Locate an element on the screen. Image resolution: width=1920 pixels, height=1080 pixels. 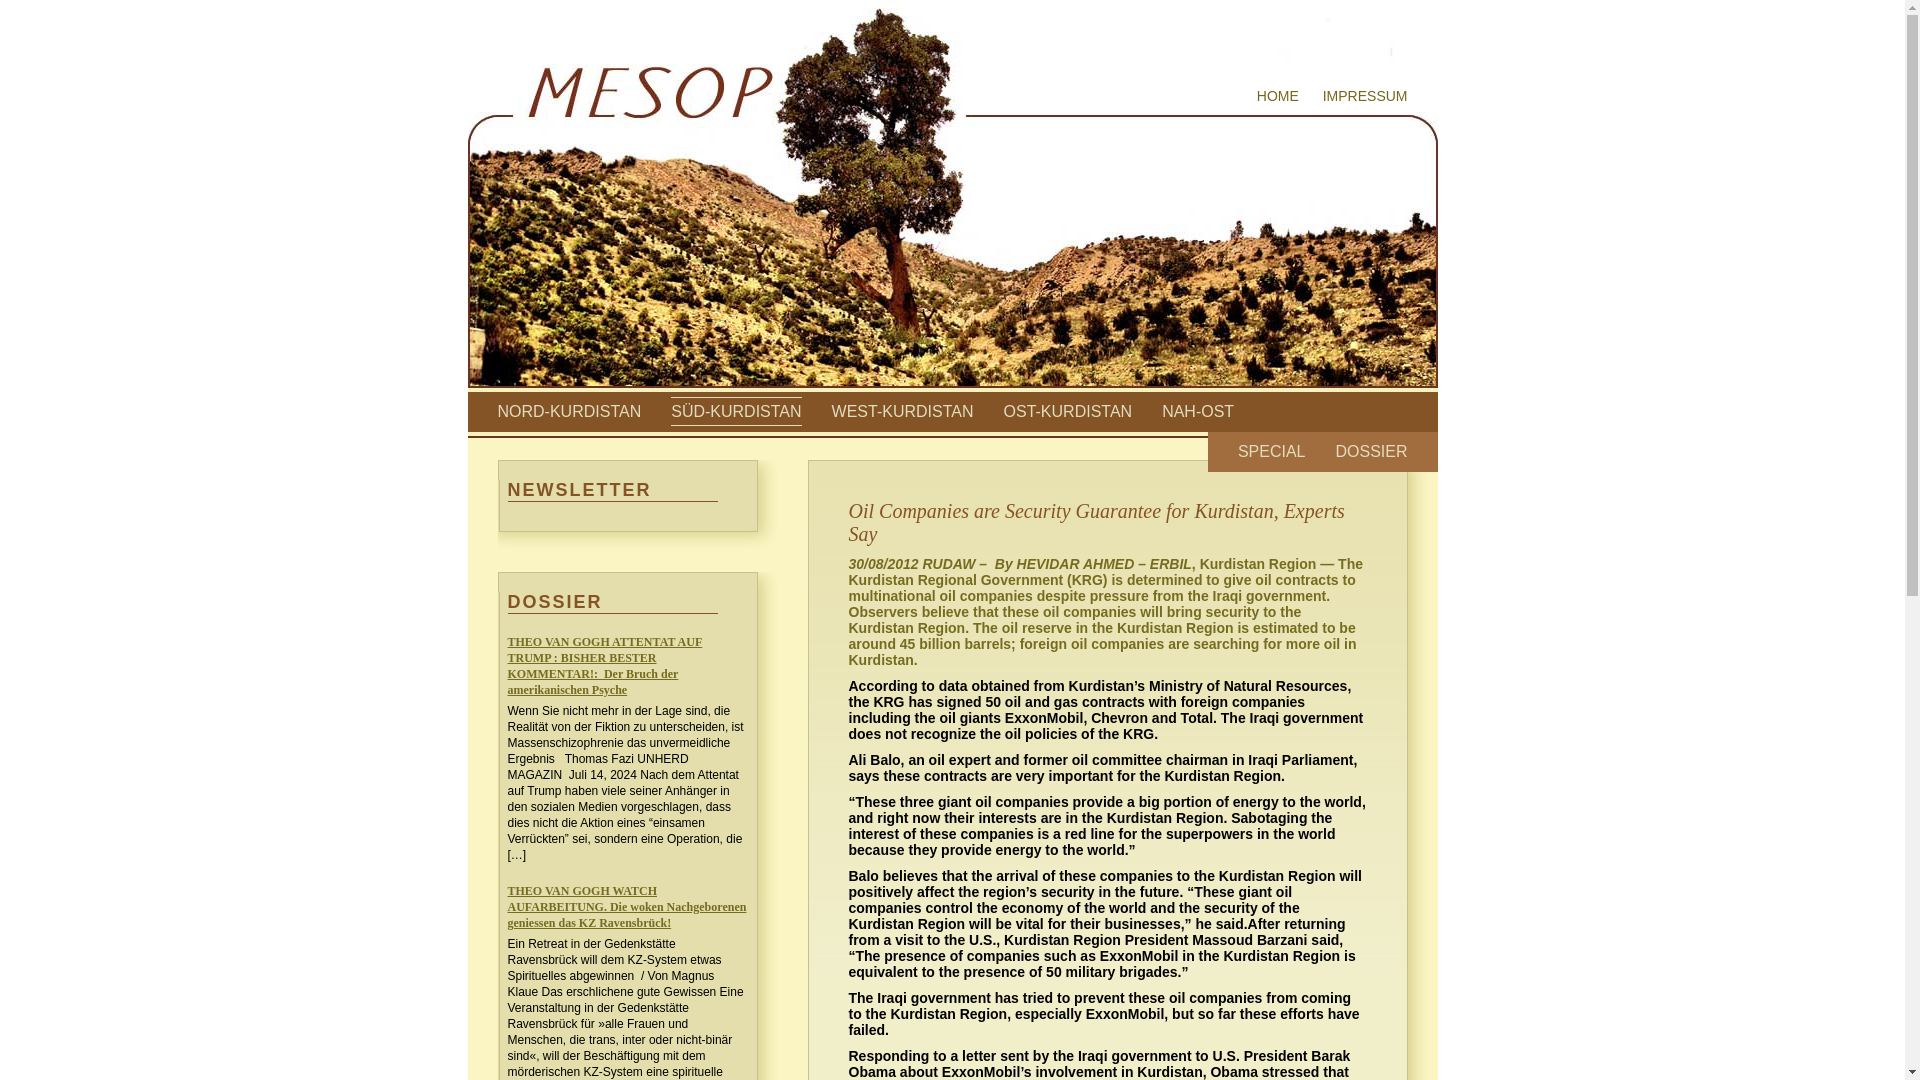
HOME is located at coordinates (1278, 95).